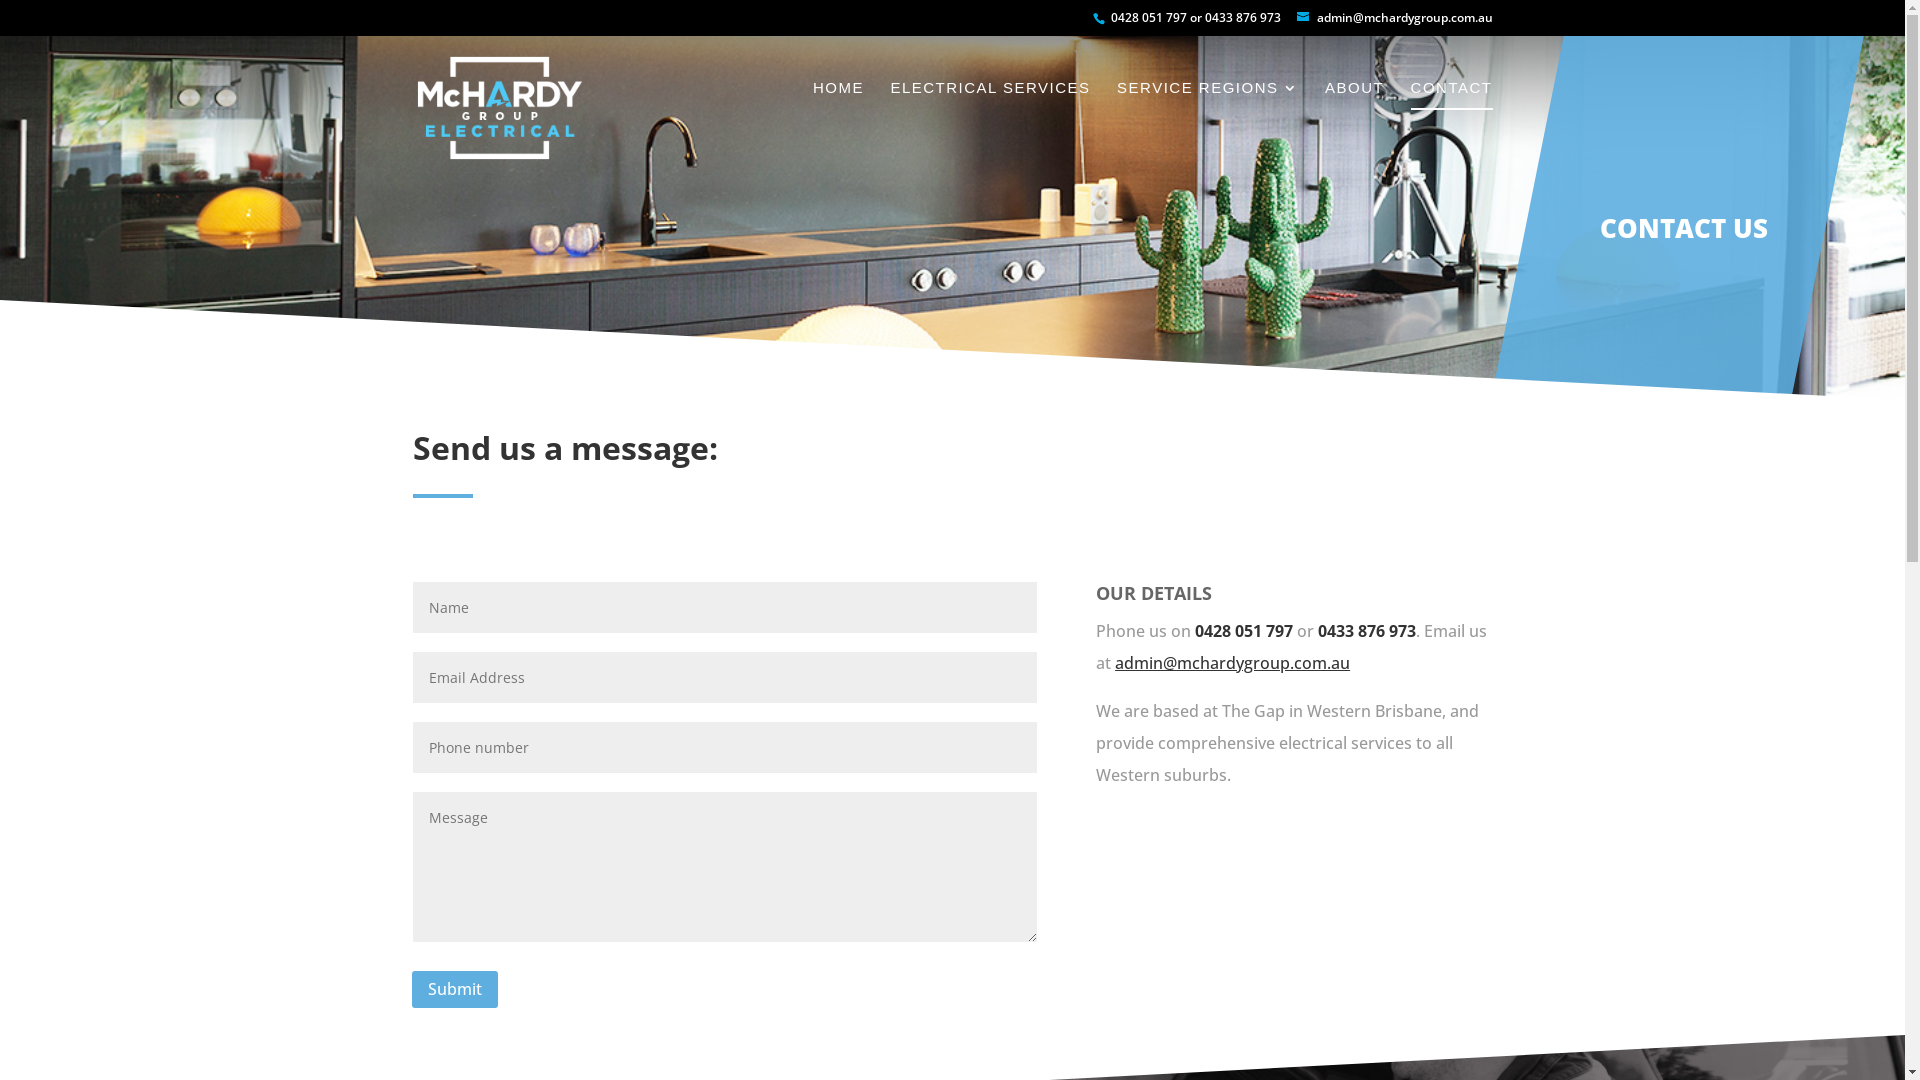 The height and width of the screenshot is (1080, 1920). I want to click on ABOUT, so click(1354, 110).